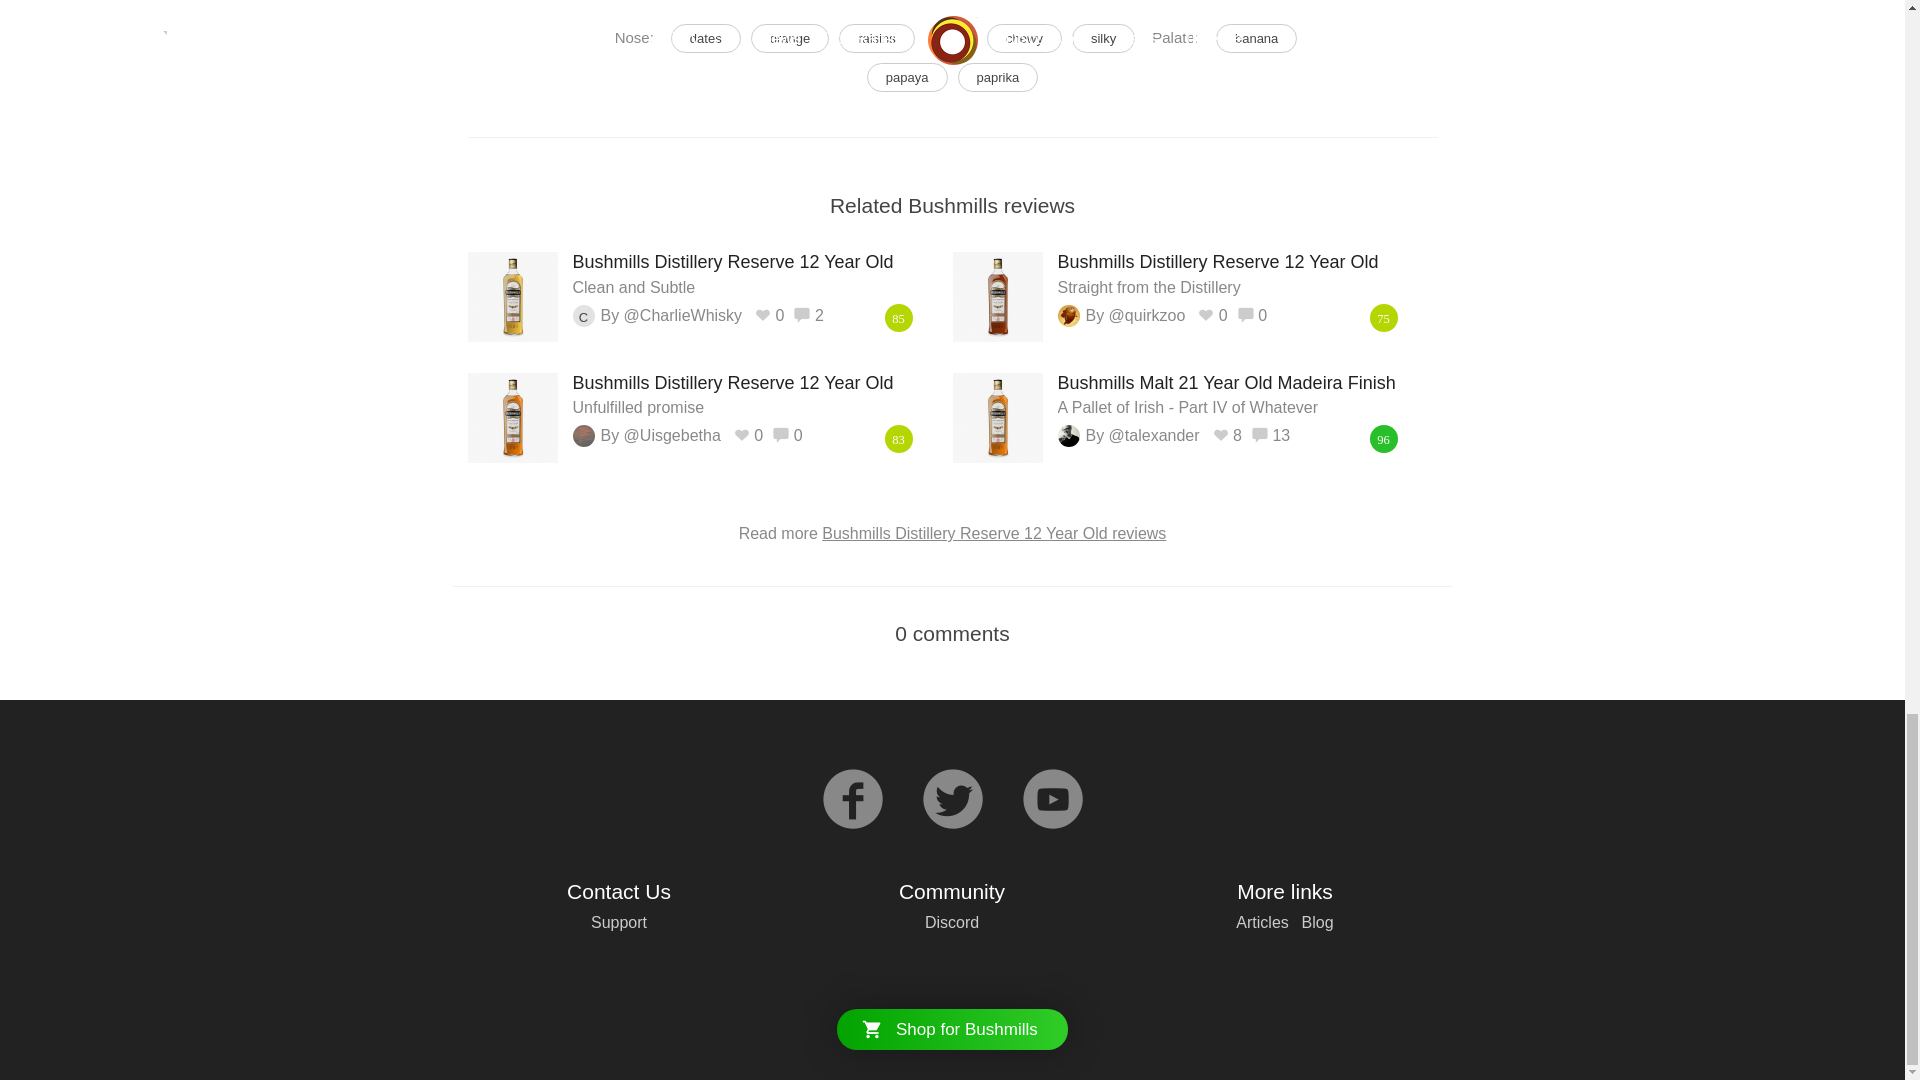 Image resolution: width=1920 pixels, height=1080 pixels. Describe the element at coordinates (877, 38) in the screenshot. I see `orange` at that location.